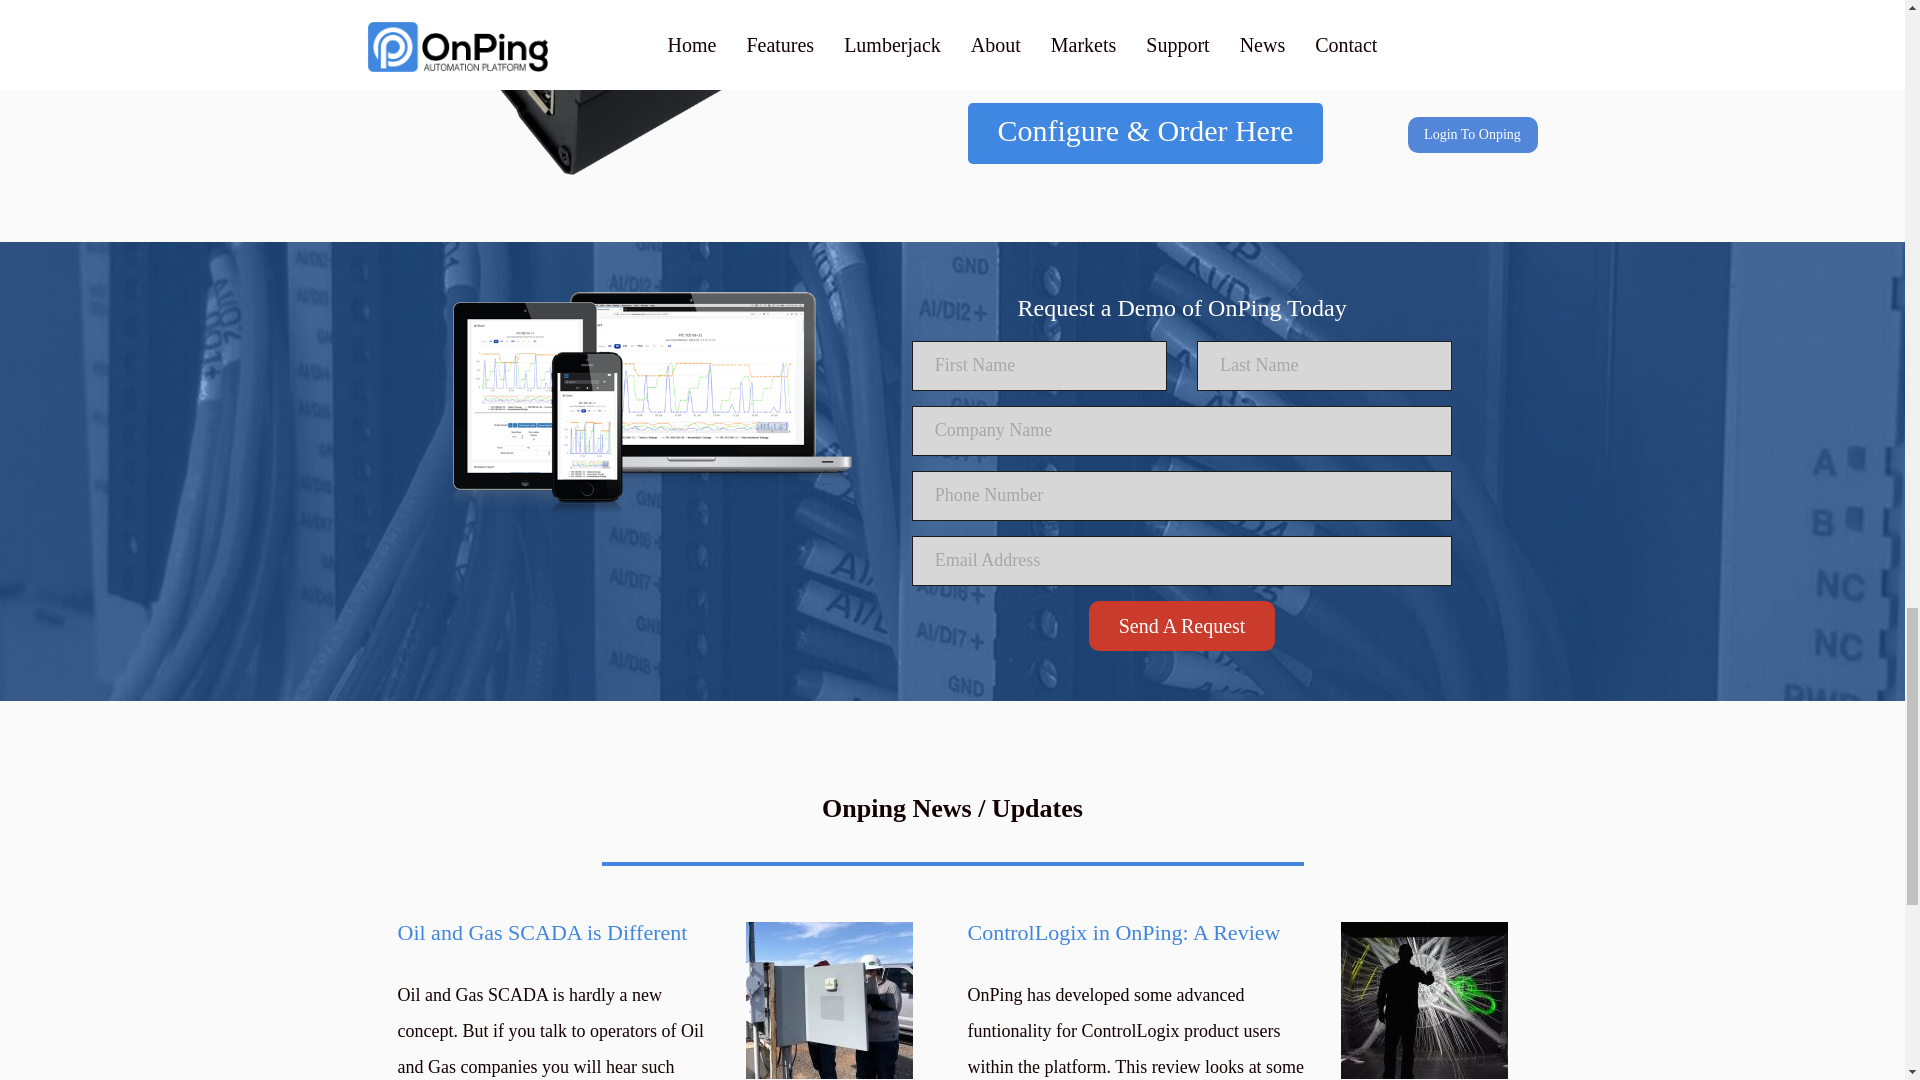 This screenshot has width=1920, height=1080. I want to click on ControlLogix in OnPing: A Review, so click(1143, 933).